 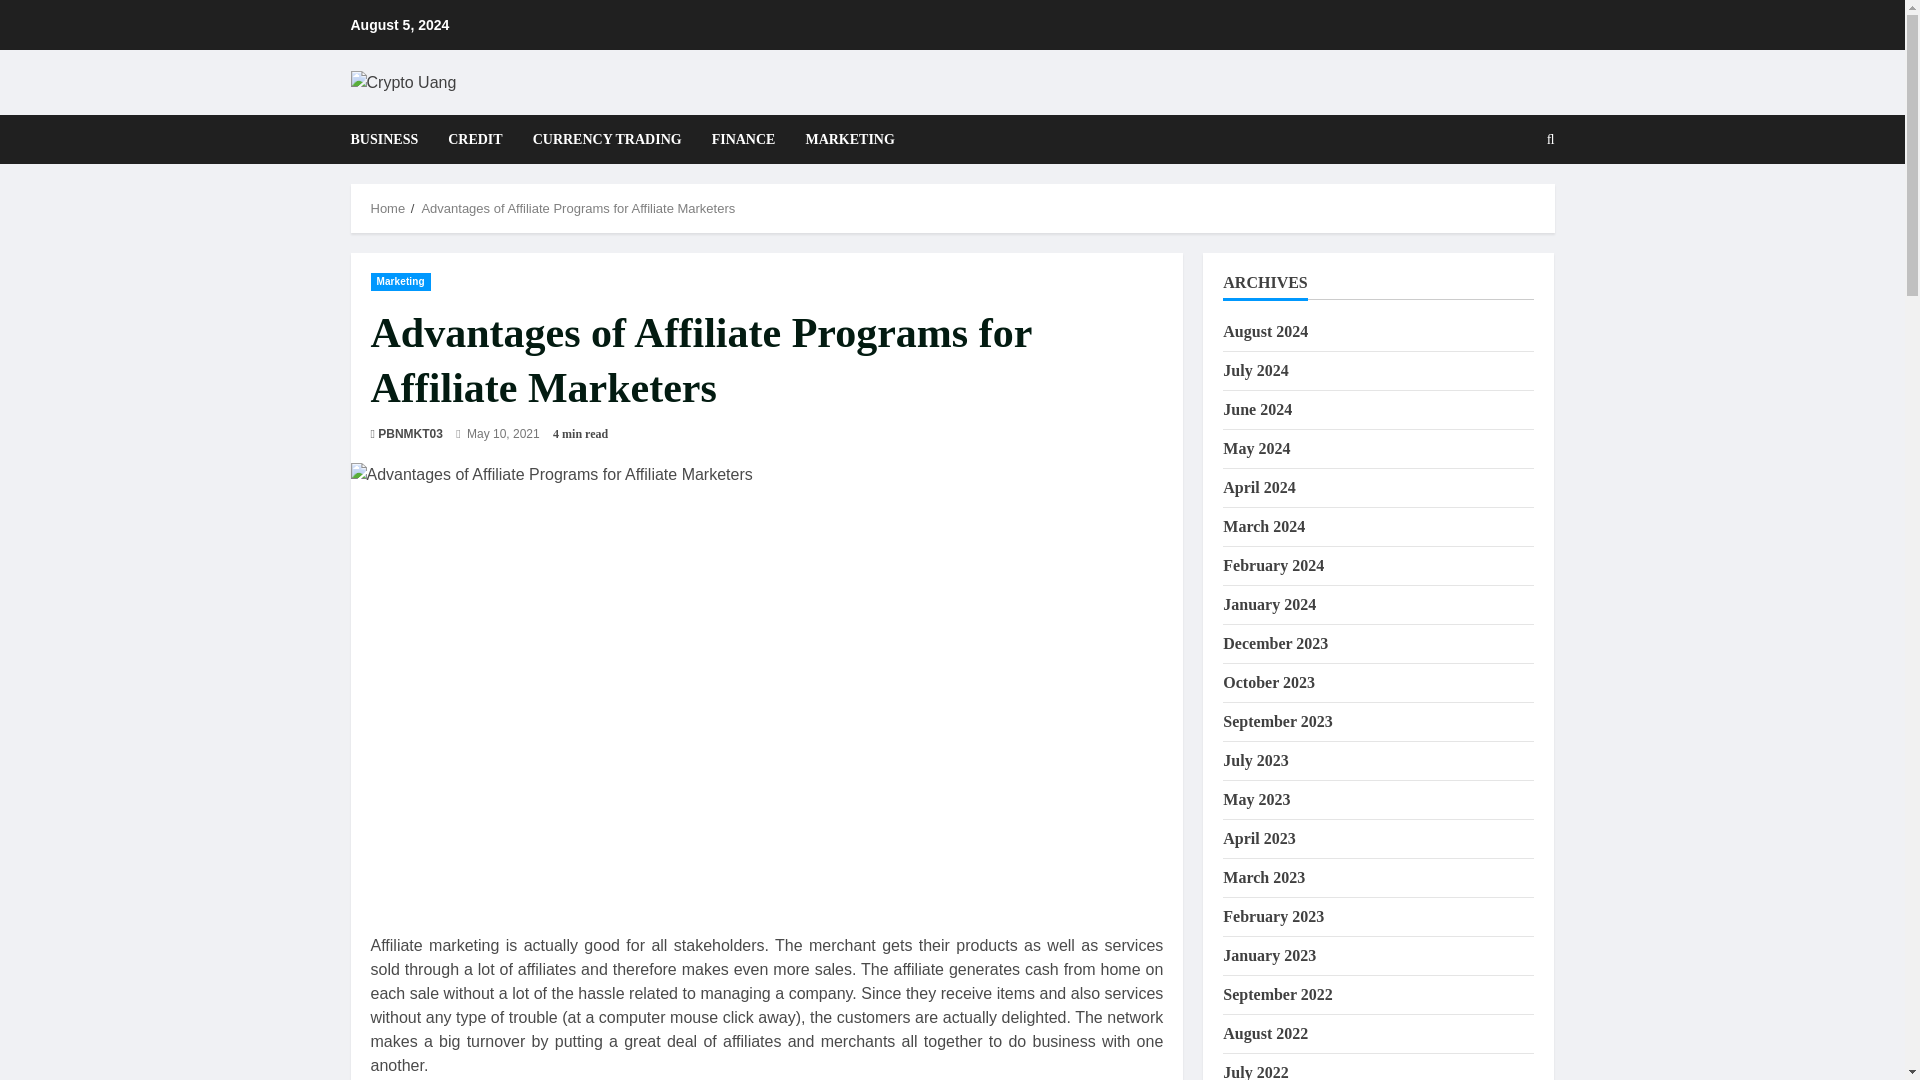 What do you see at coordinates (1256, 370) in the screenshot?
I see `July 2024` at bounding box center [1256, 370].